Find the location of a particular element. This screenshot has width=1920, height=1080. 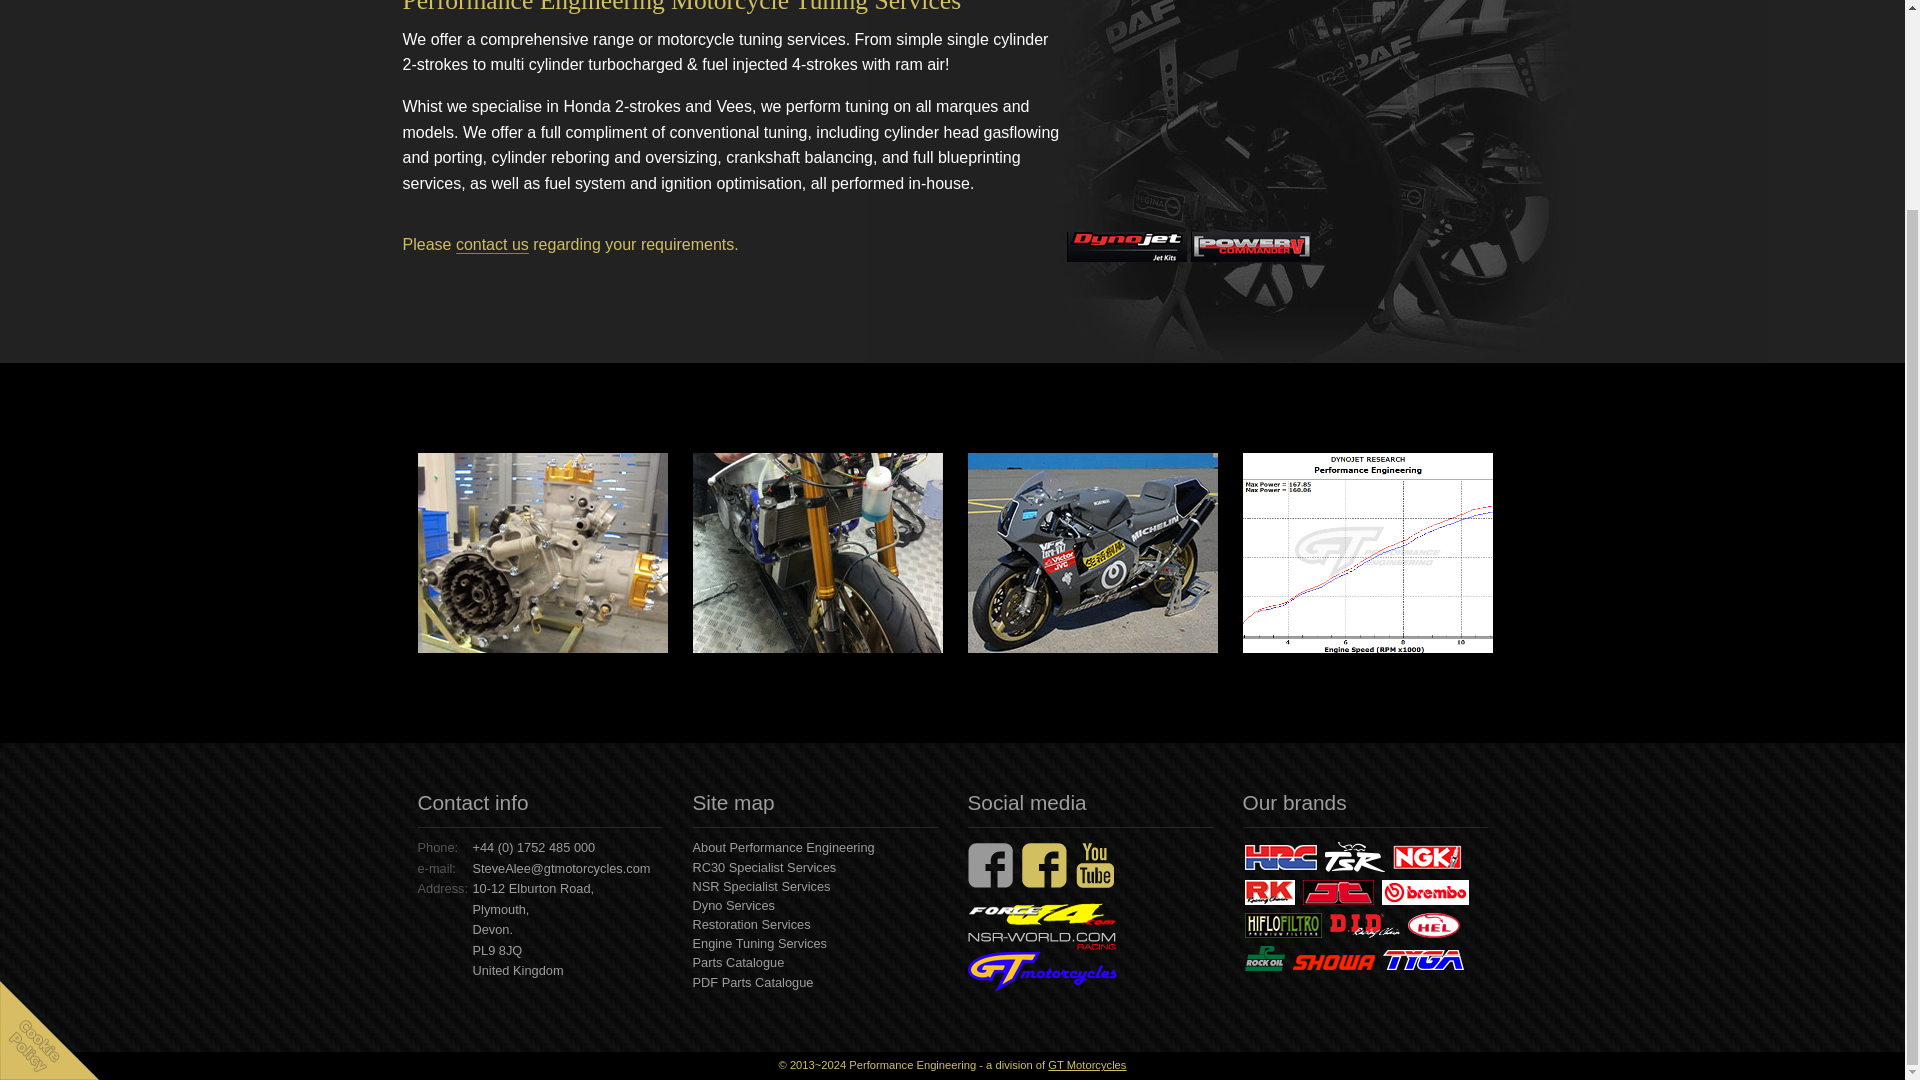

contact us is located at coordinates (492, 244).